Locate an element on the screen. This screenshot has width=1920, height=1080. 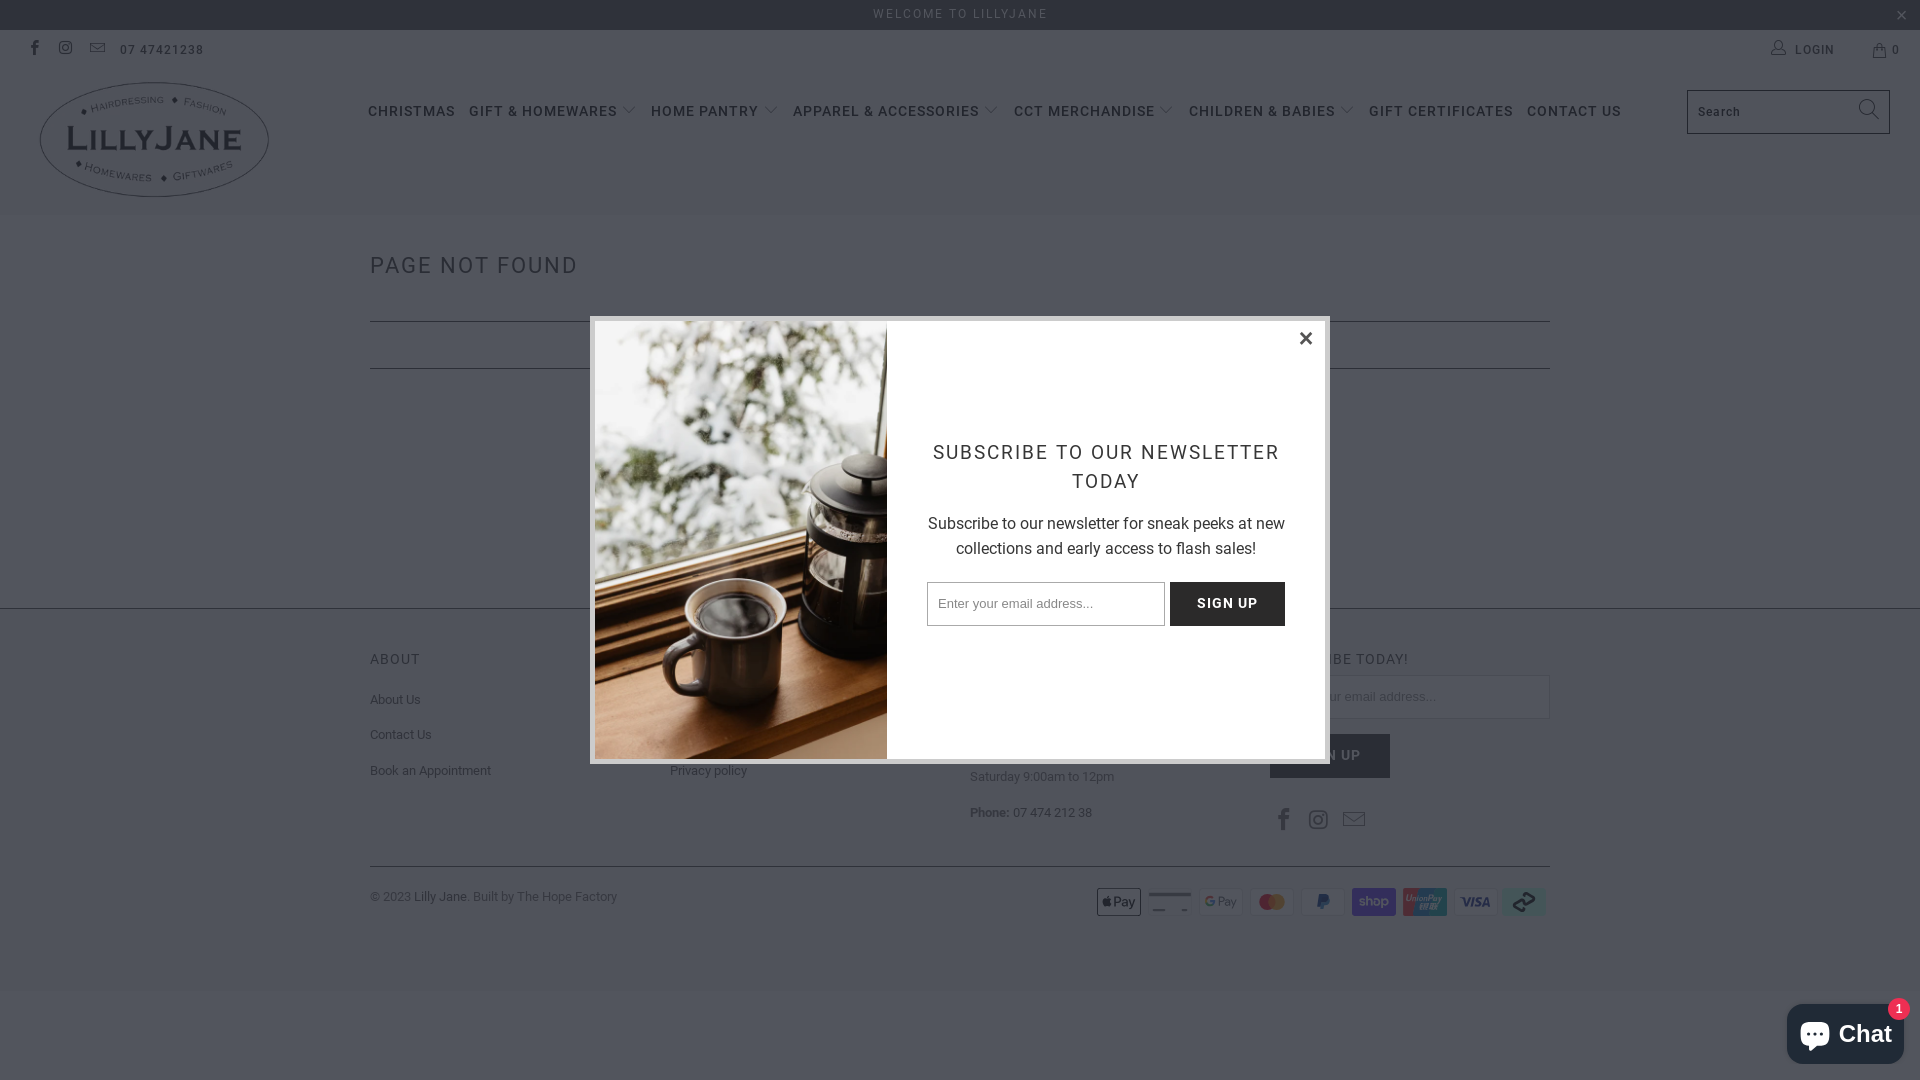
Book an Appointment is located at coordinates (430, 770).